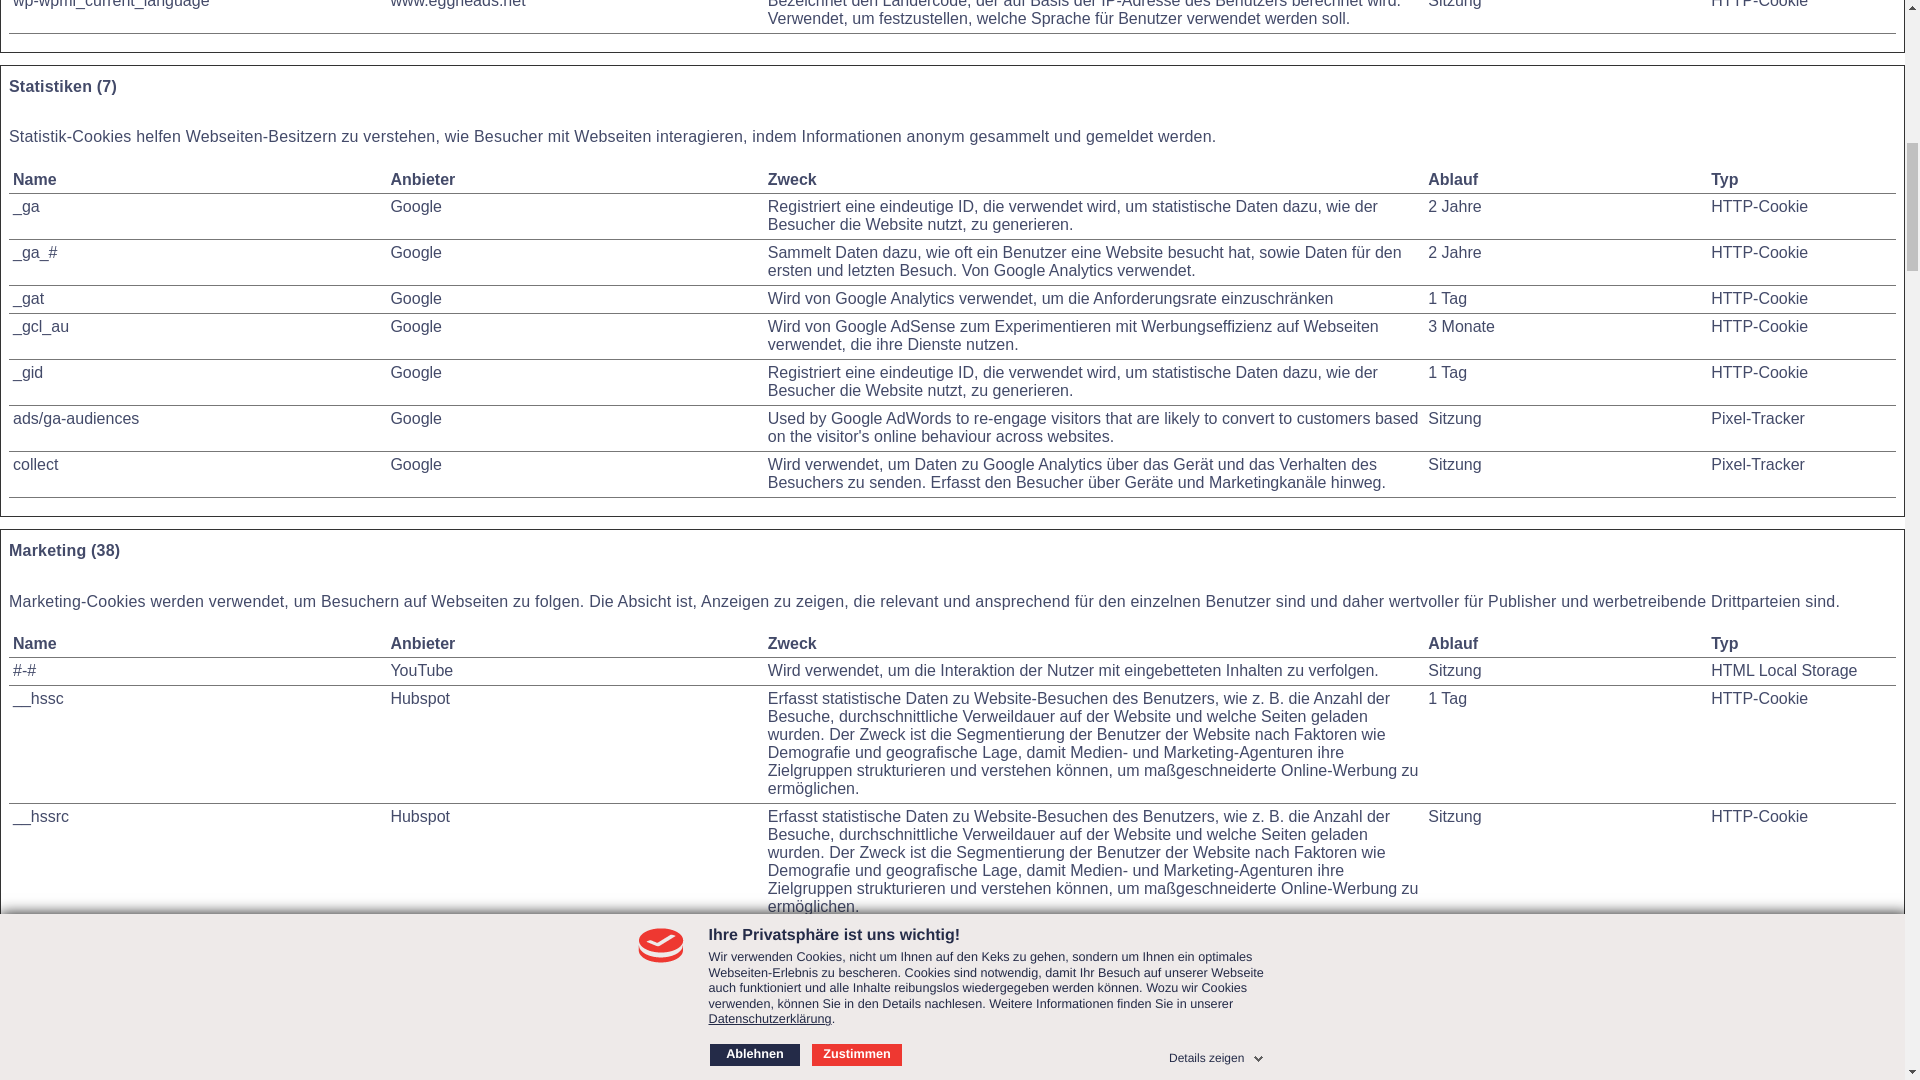 This screenshot has width=1920, height=1080. Describe the element at coordinates (415, 418) in the screenshot. I see `die Datenschutzrichtlinie von Google` at that location.